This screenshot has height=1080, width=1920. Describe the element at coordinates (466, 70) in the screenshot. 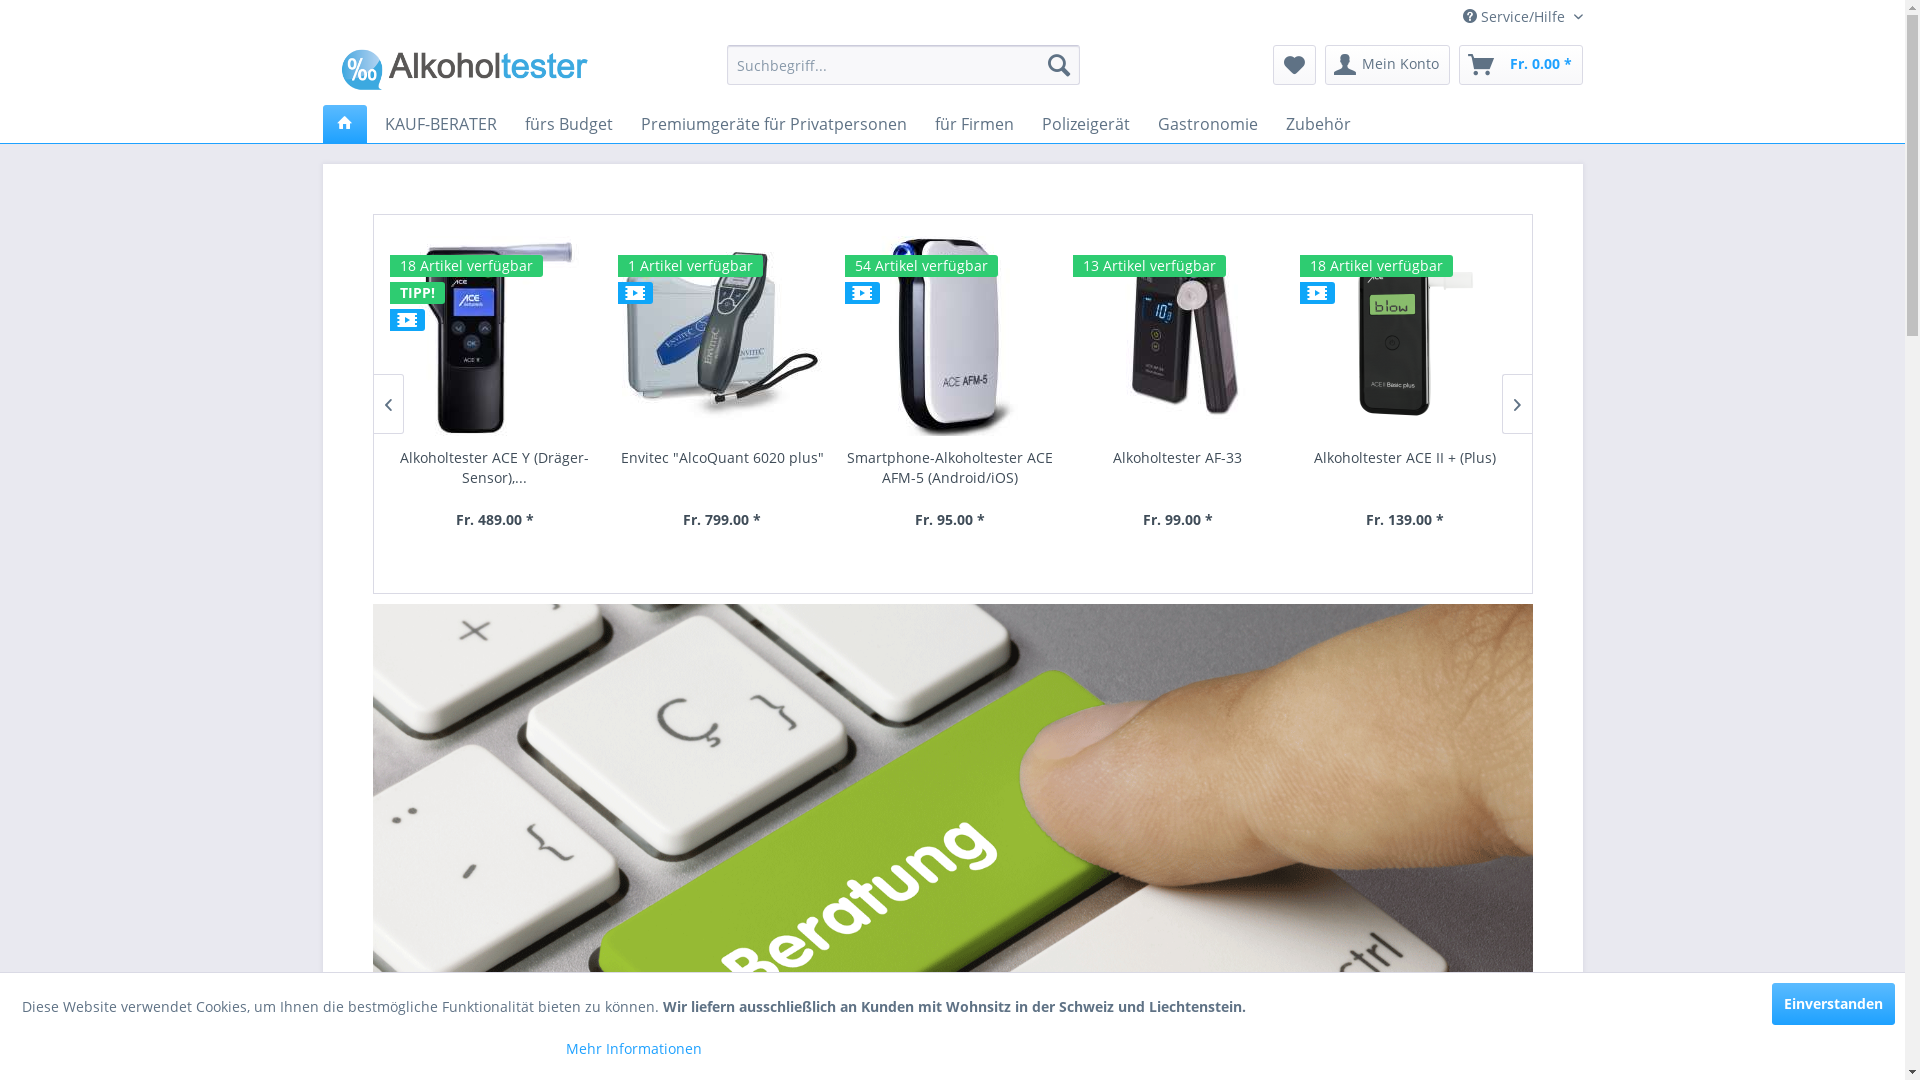

I see `Alkoholtester-Shop - zur Startseite wechseln` at that location.